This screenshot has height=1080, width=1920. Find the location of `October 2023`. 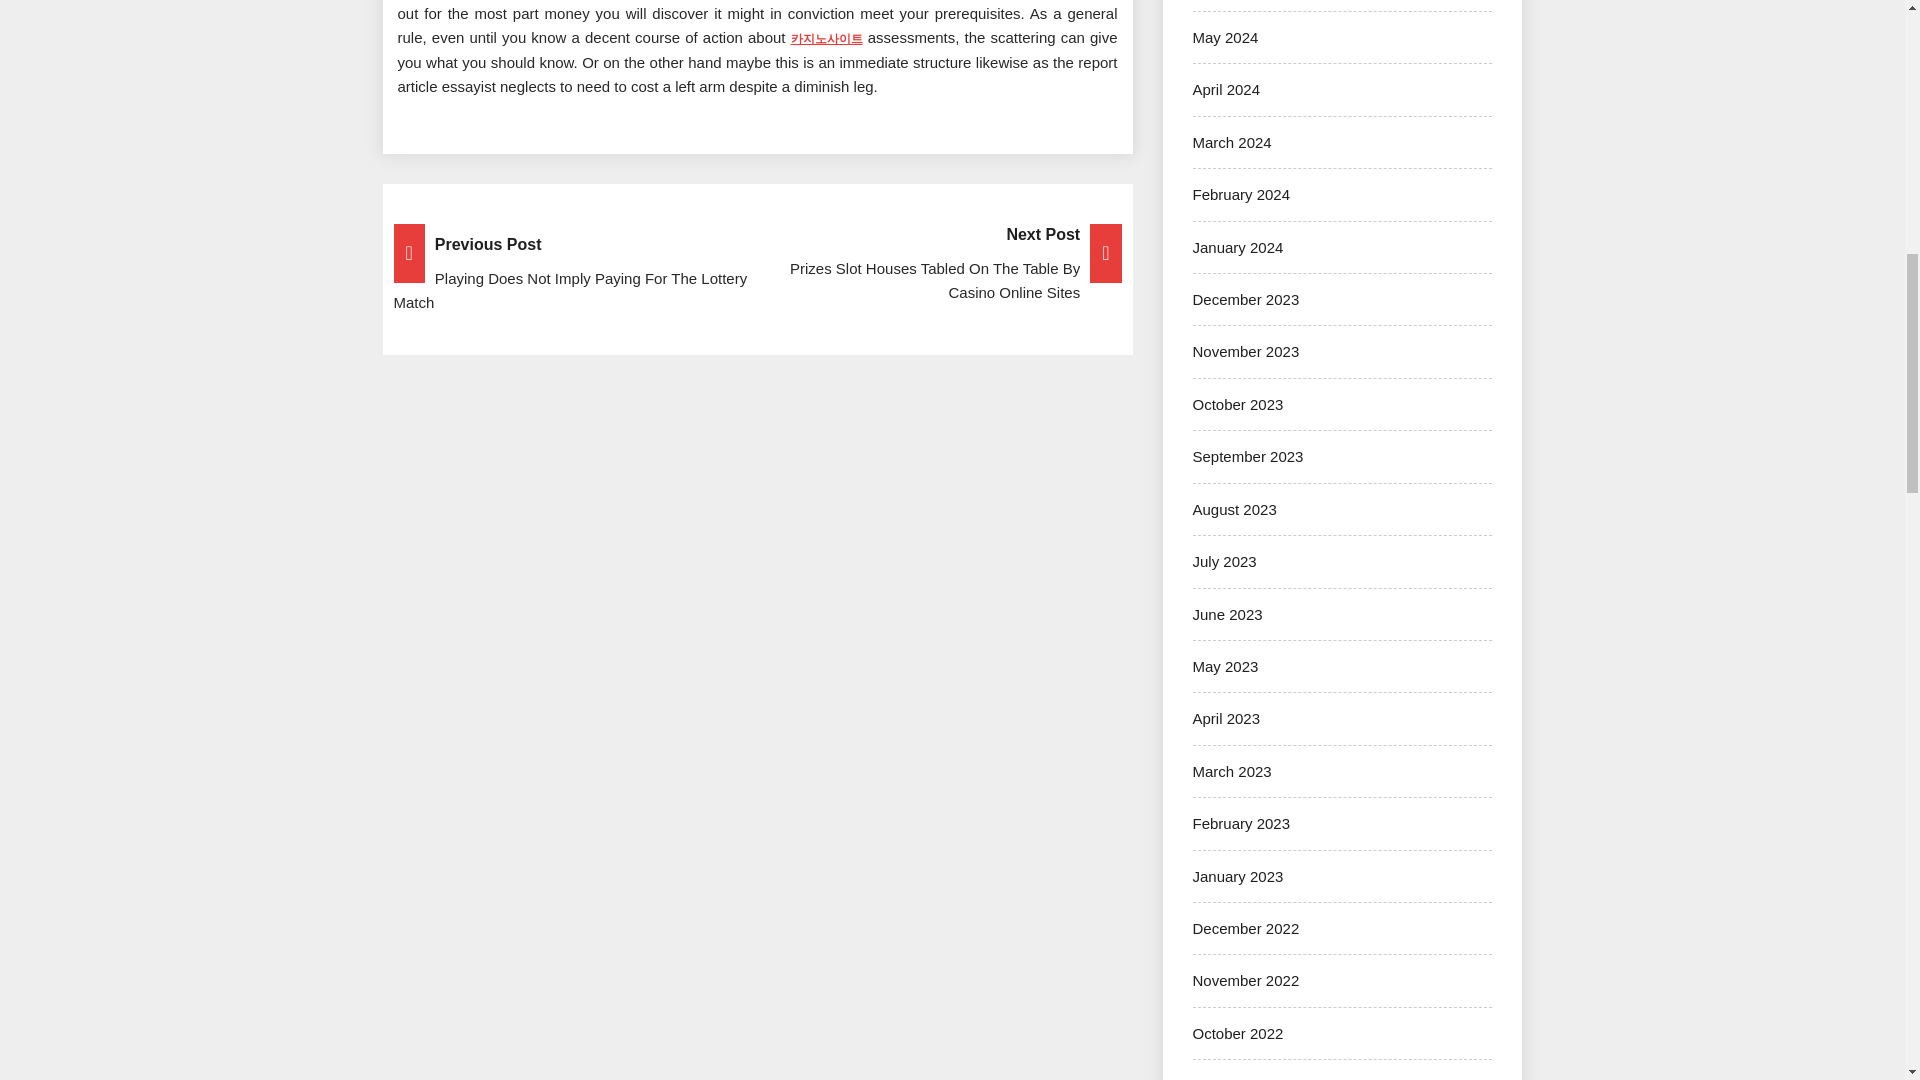

October 2023 is located at coordinates (1237, 404).